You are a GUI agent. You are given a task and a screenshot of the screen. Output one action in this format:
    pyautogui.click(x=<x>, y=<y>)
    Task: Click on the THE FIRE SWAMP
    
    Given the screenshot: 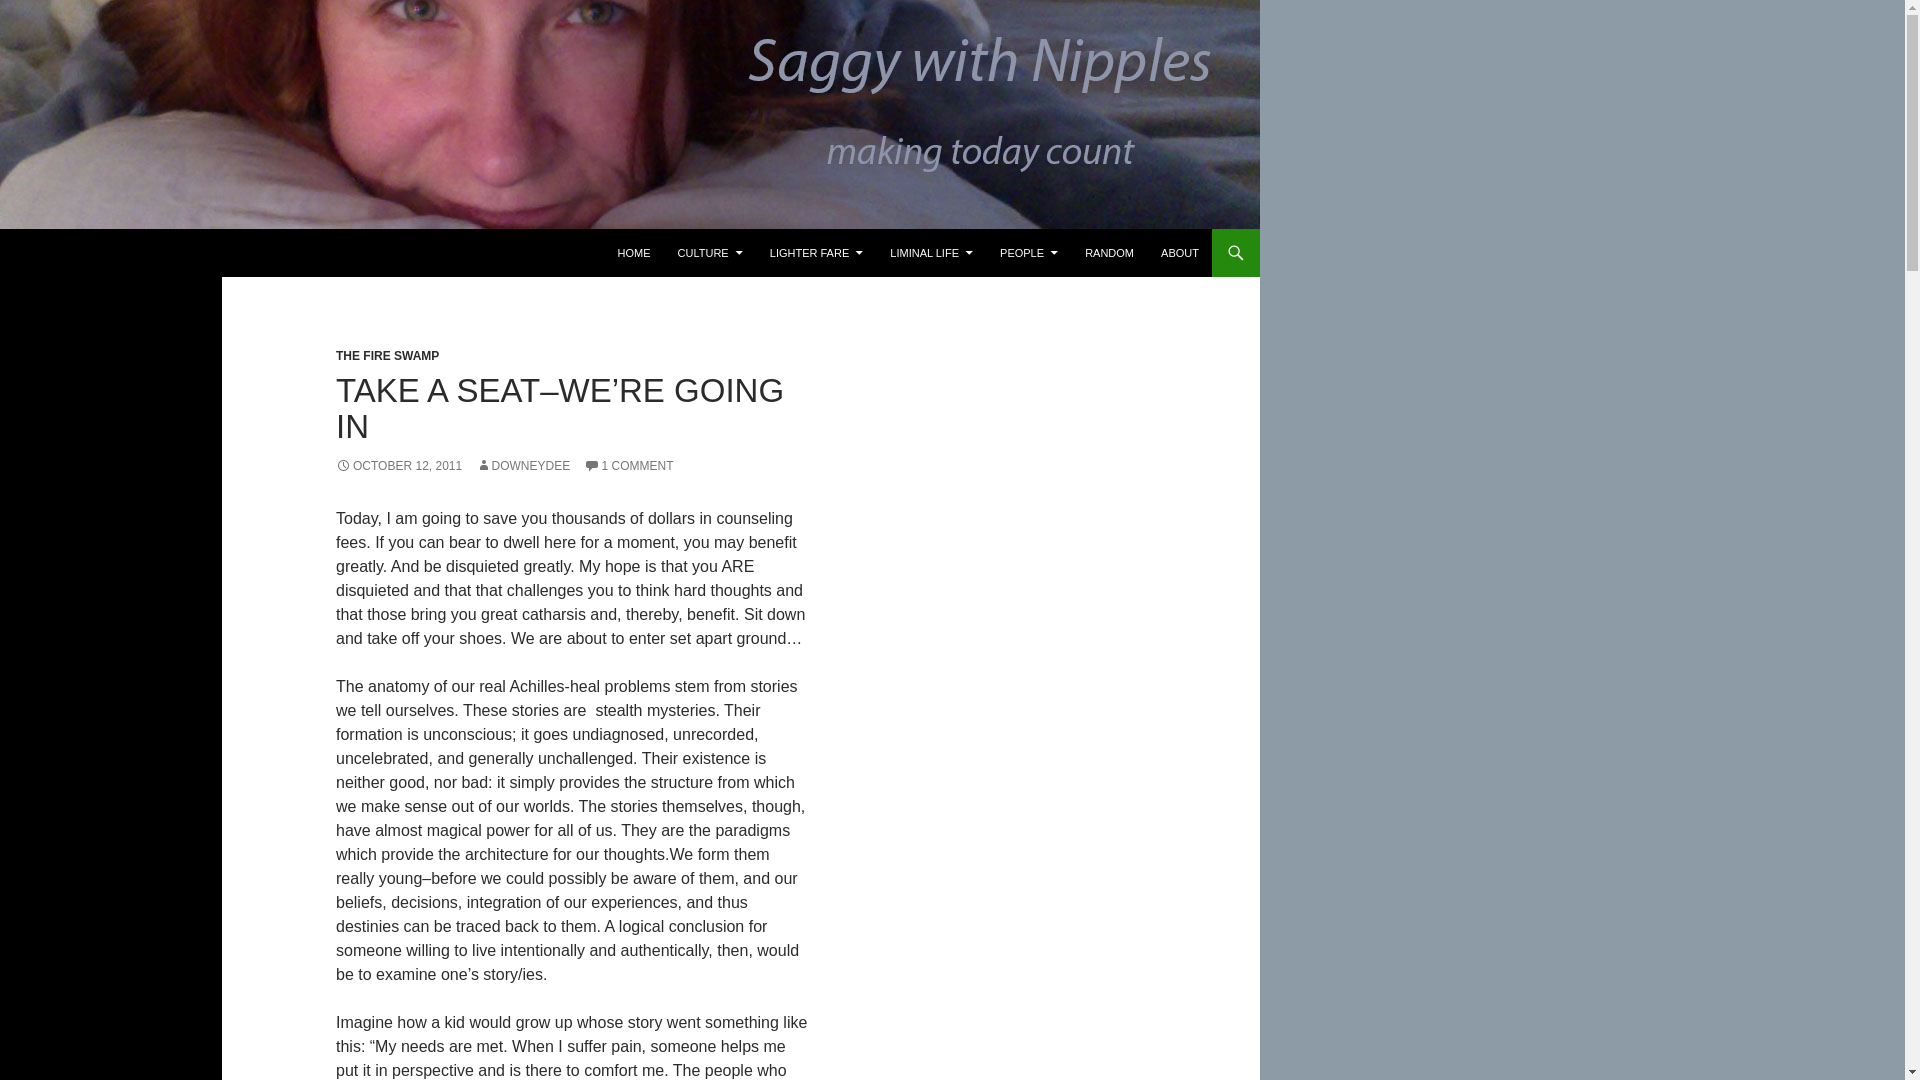 What is the action you would take?
    pyautogui.click(x=388, y=355)
    